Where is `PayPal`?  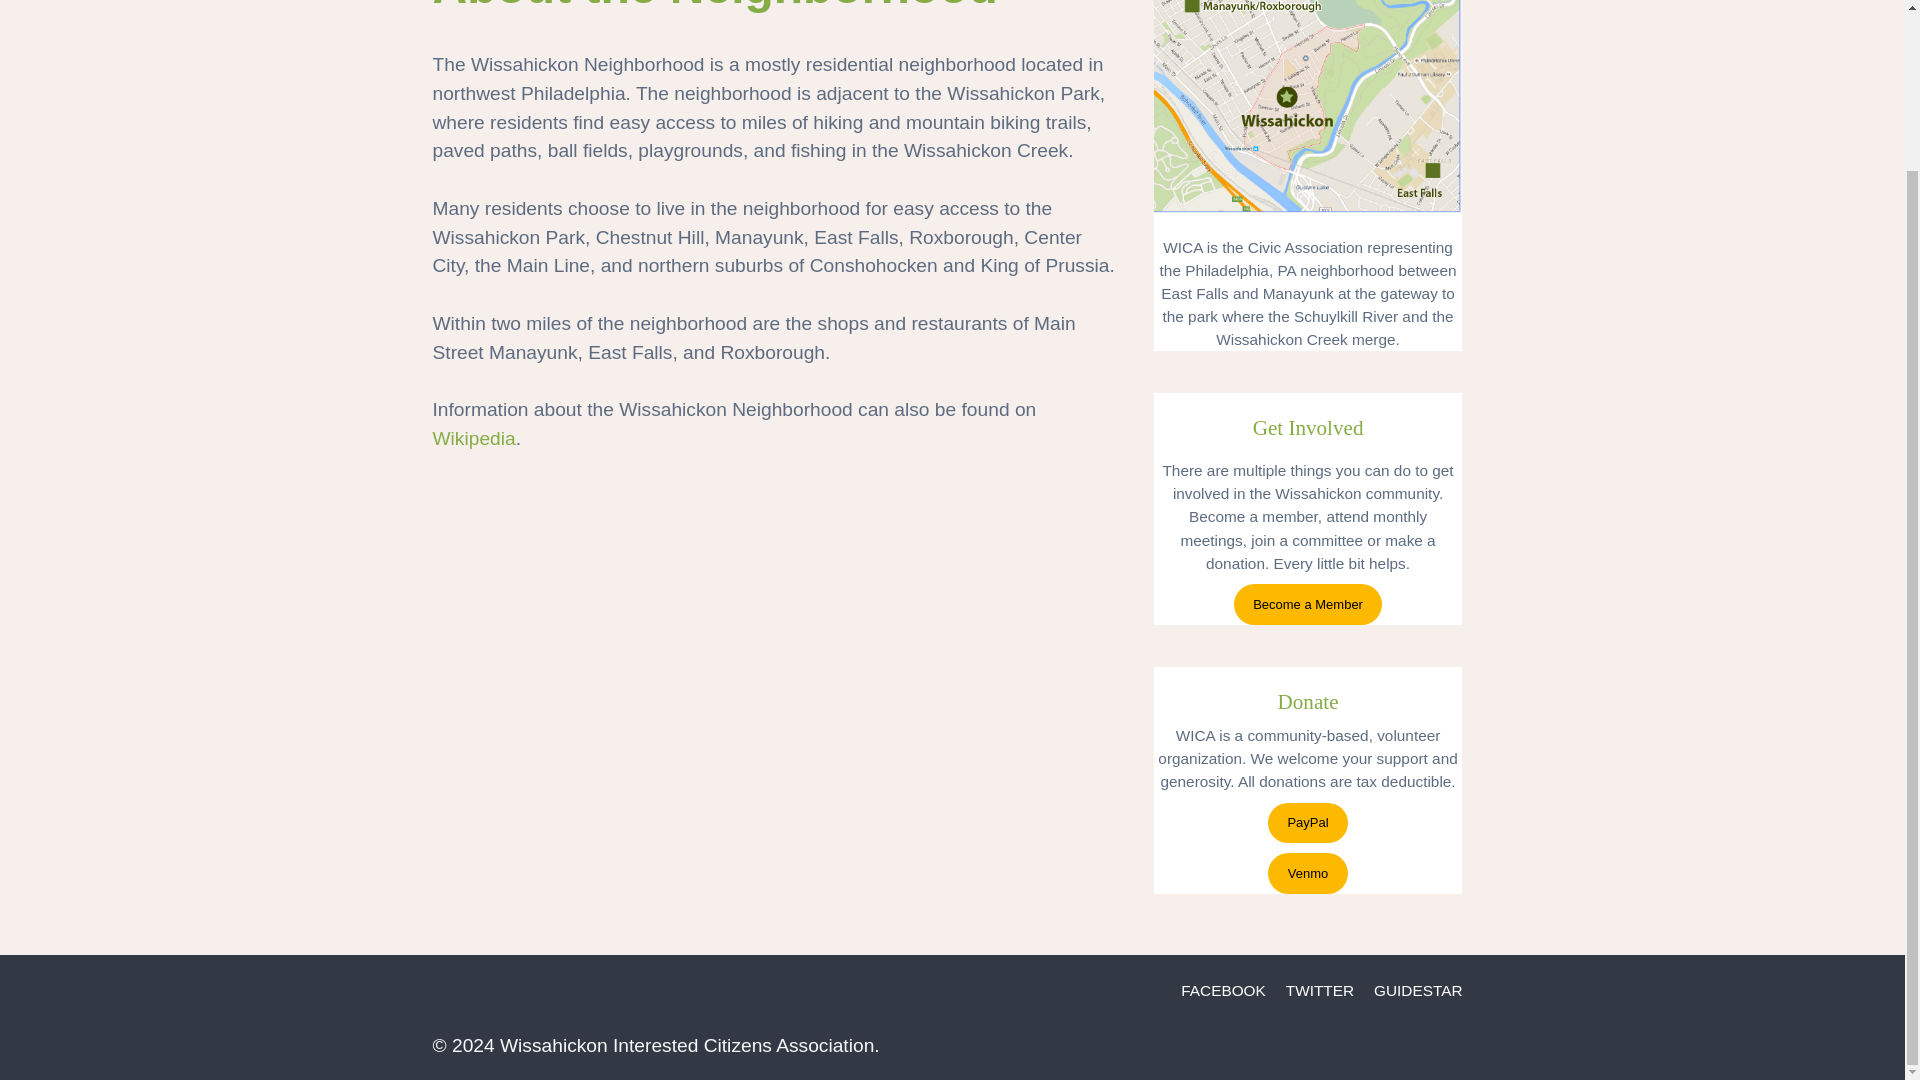 PayPal is located at coordinates (1307, 823).